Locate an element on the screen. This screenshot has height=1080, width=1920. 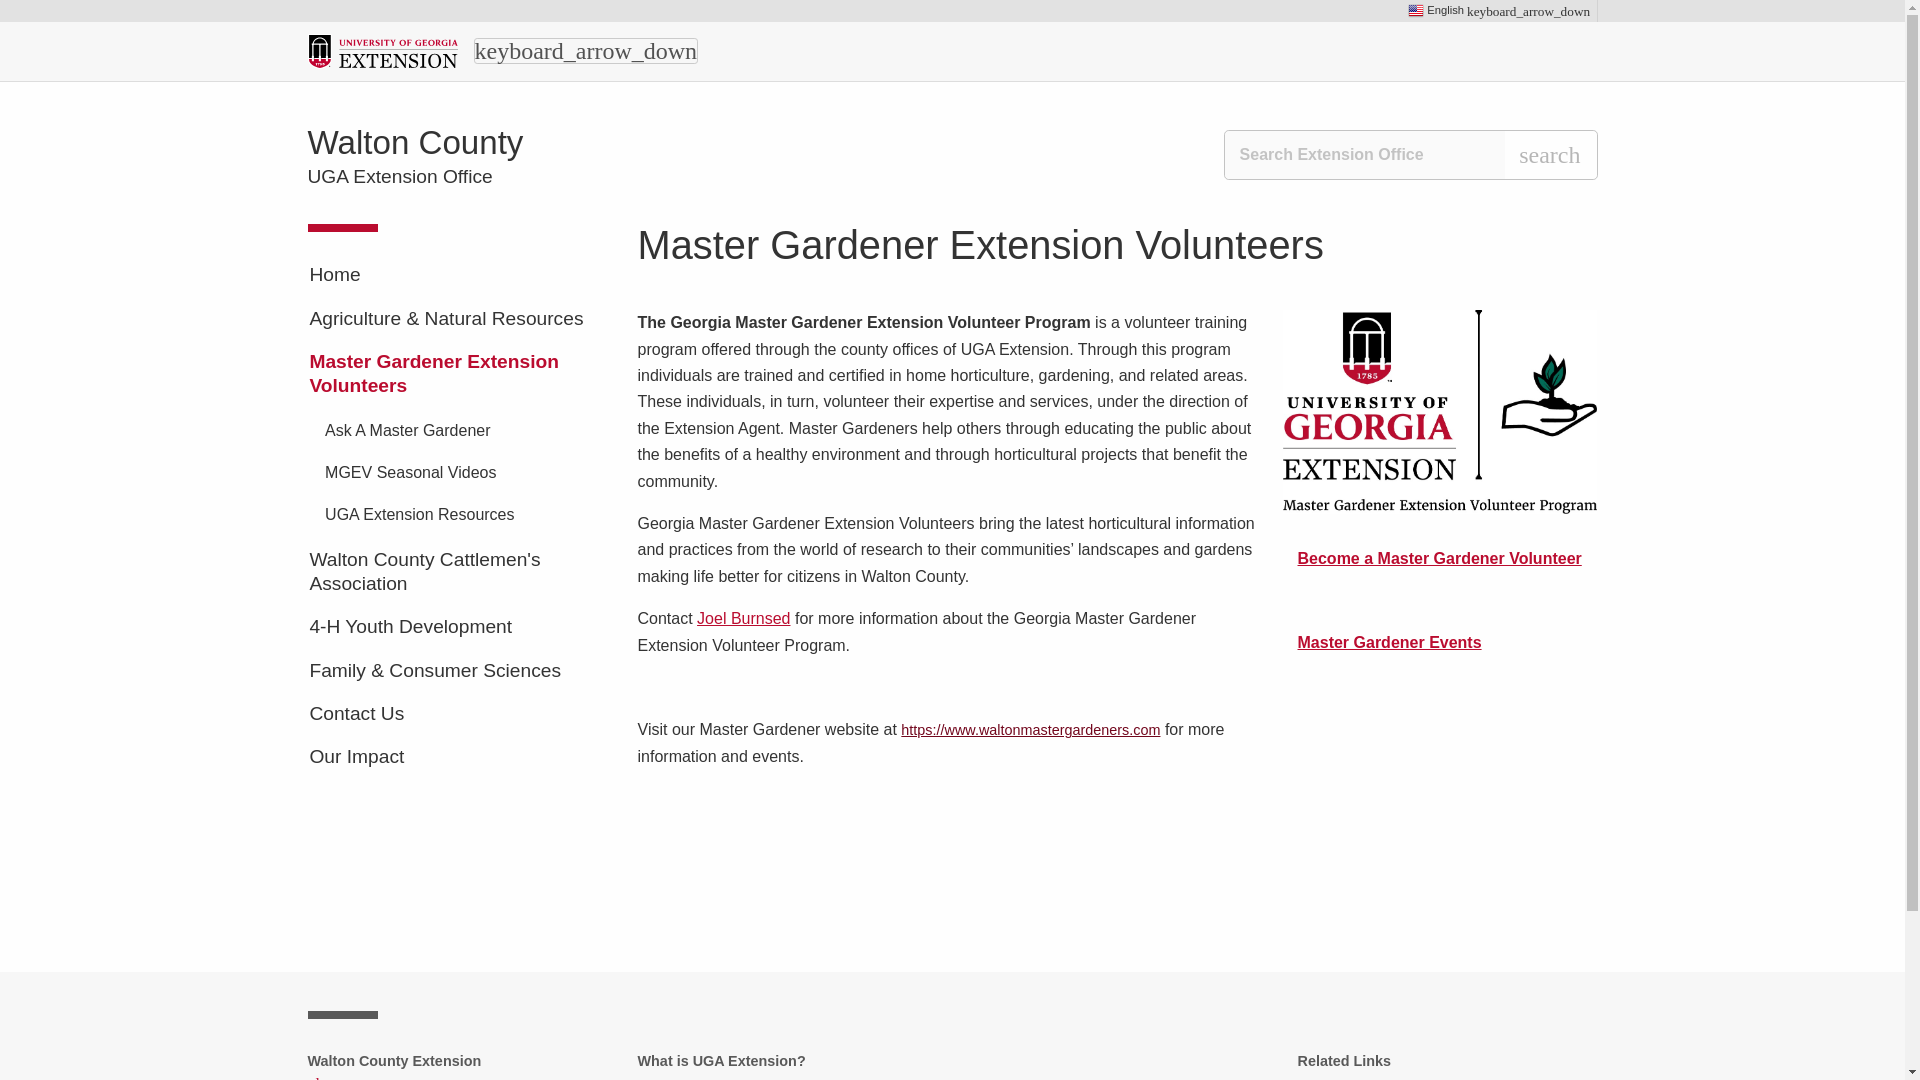
Joel Burnsed is located at coordinates (742, 618).